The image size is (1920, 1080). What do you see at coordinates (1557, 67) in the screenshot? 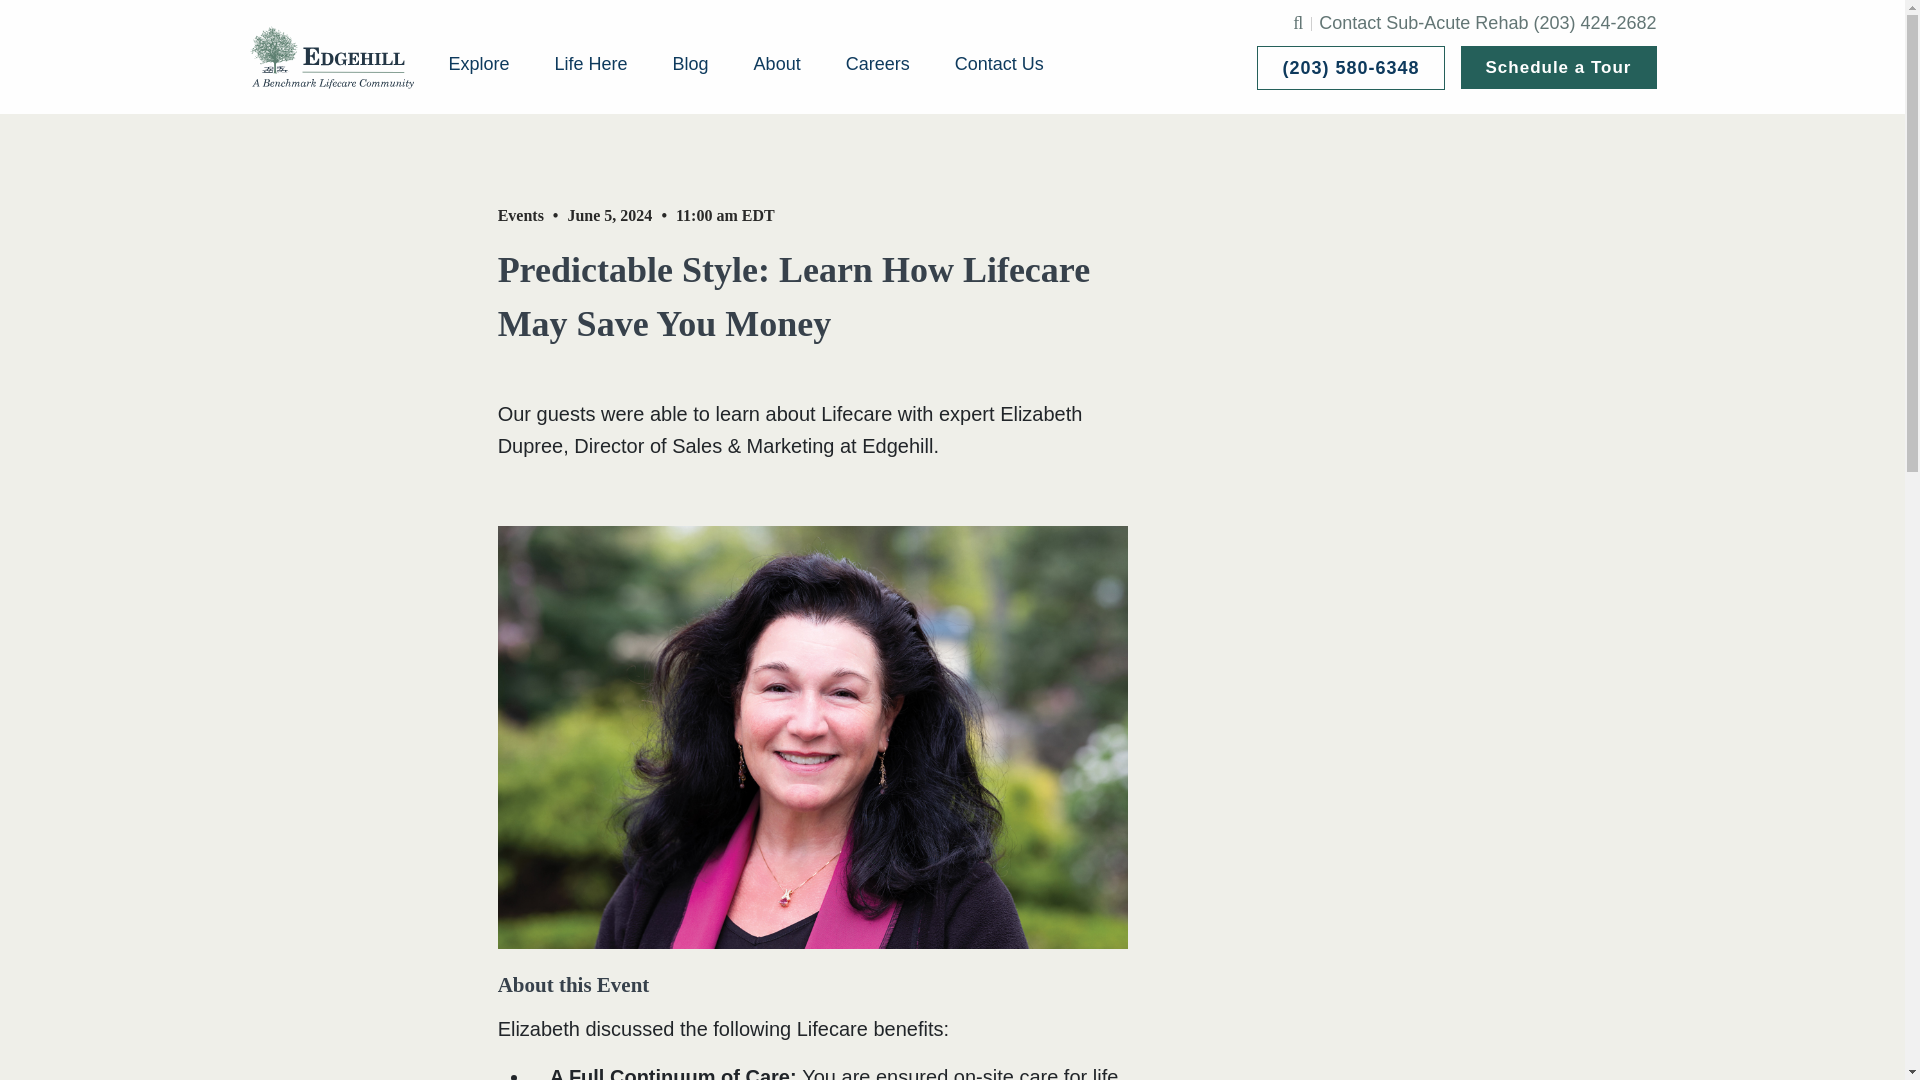
I see `Schedule a Tour` at bounding box center [1557, 67].